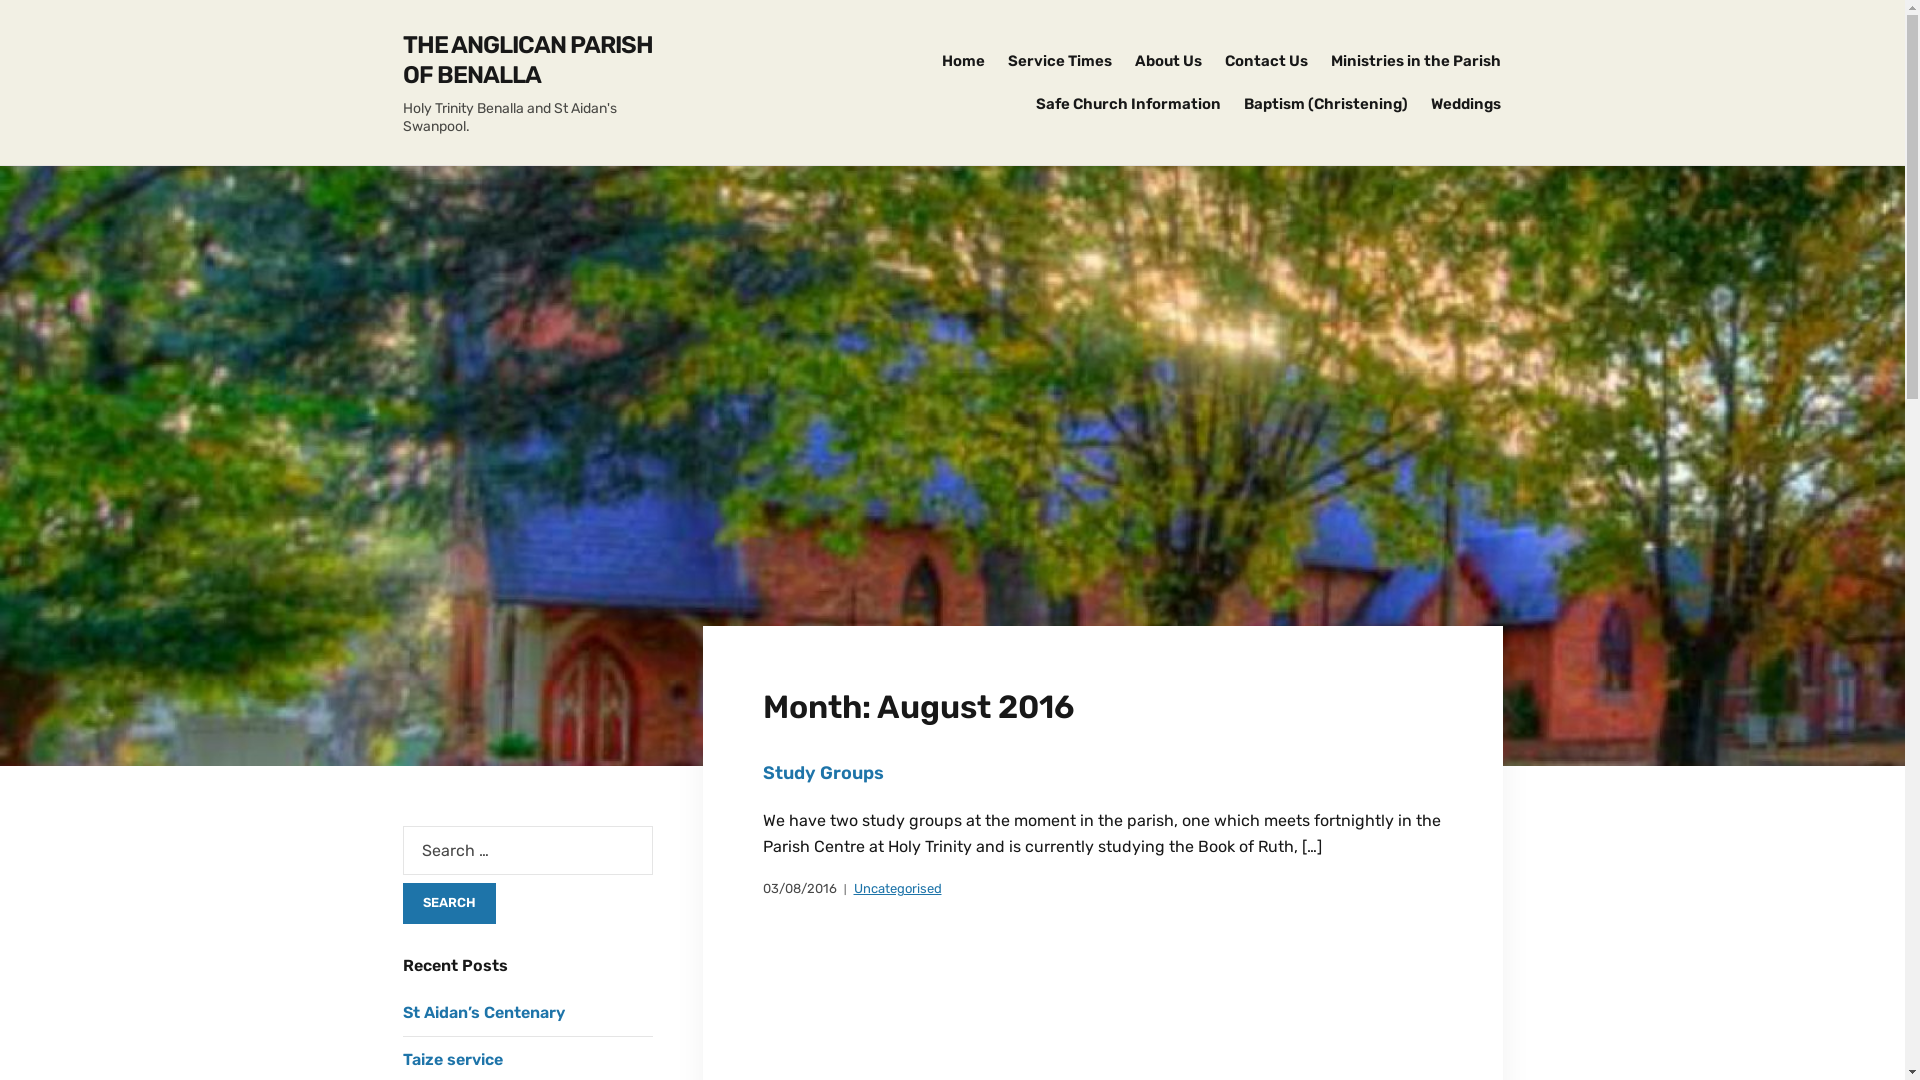 This screenshot has height=1080, width=1920. I want to click on Search, so click(448, 903).